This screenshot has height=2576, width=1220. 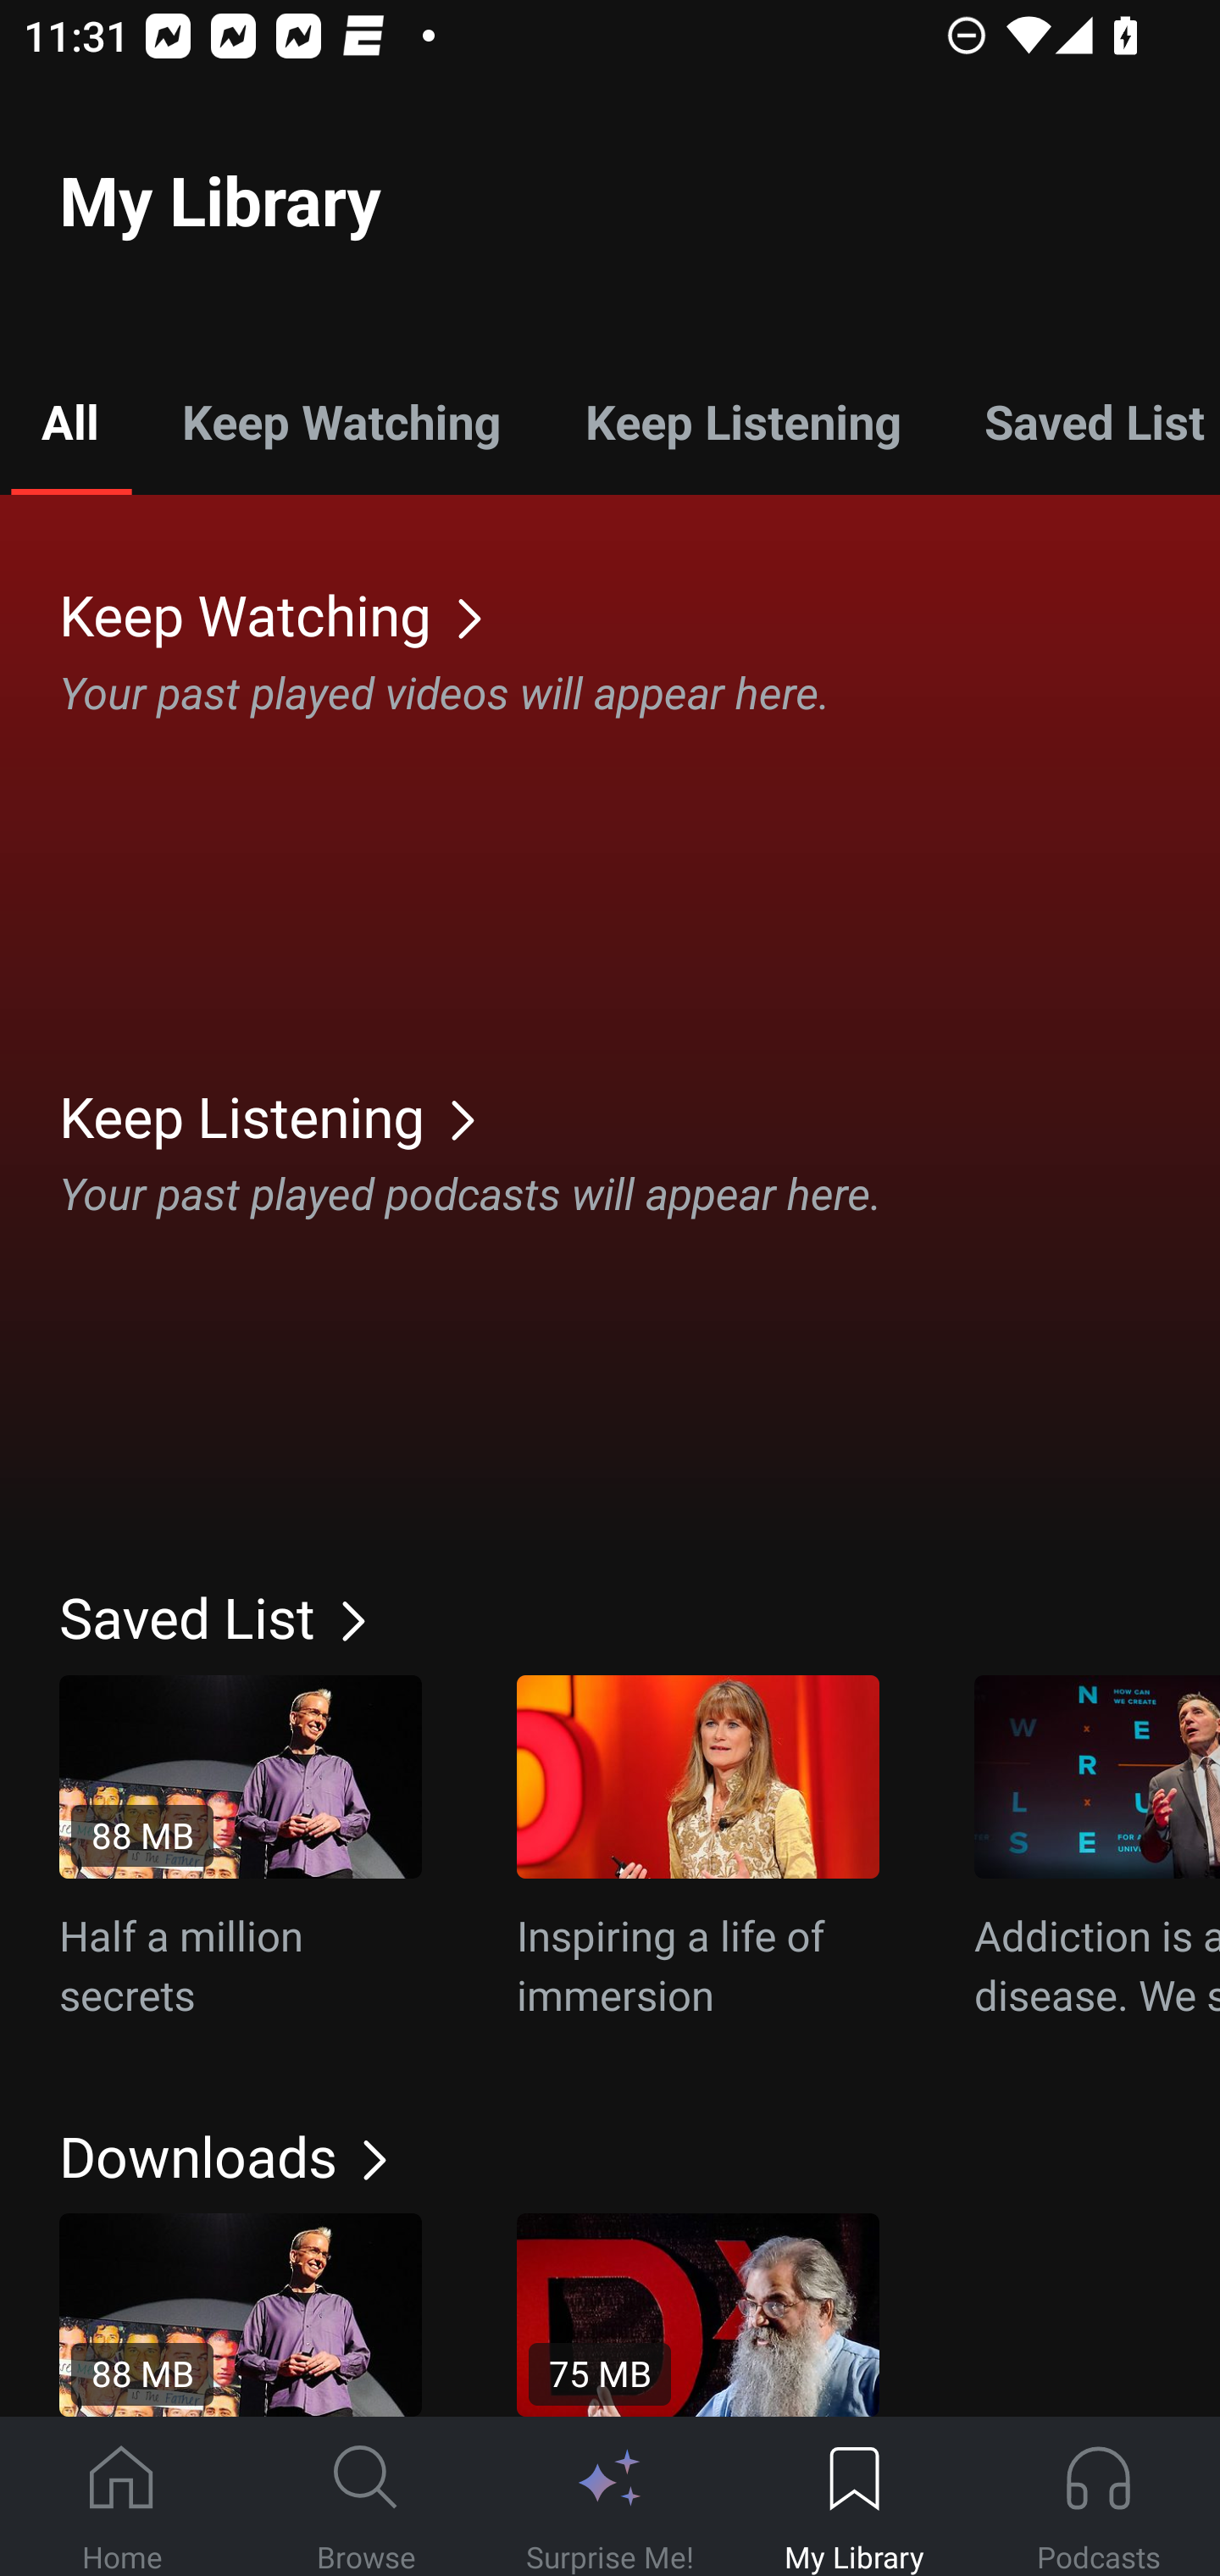 I want to click on 88 MB, so click(x=241, y=2314).